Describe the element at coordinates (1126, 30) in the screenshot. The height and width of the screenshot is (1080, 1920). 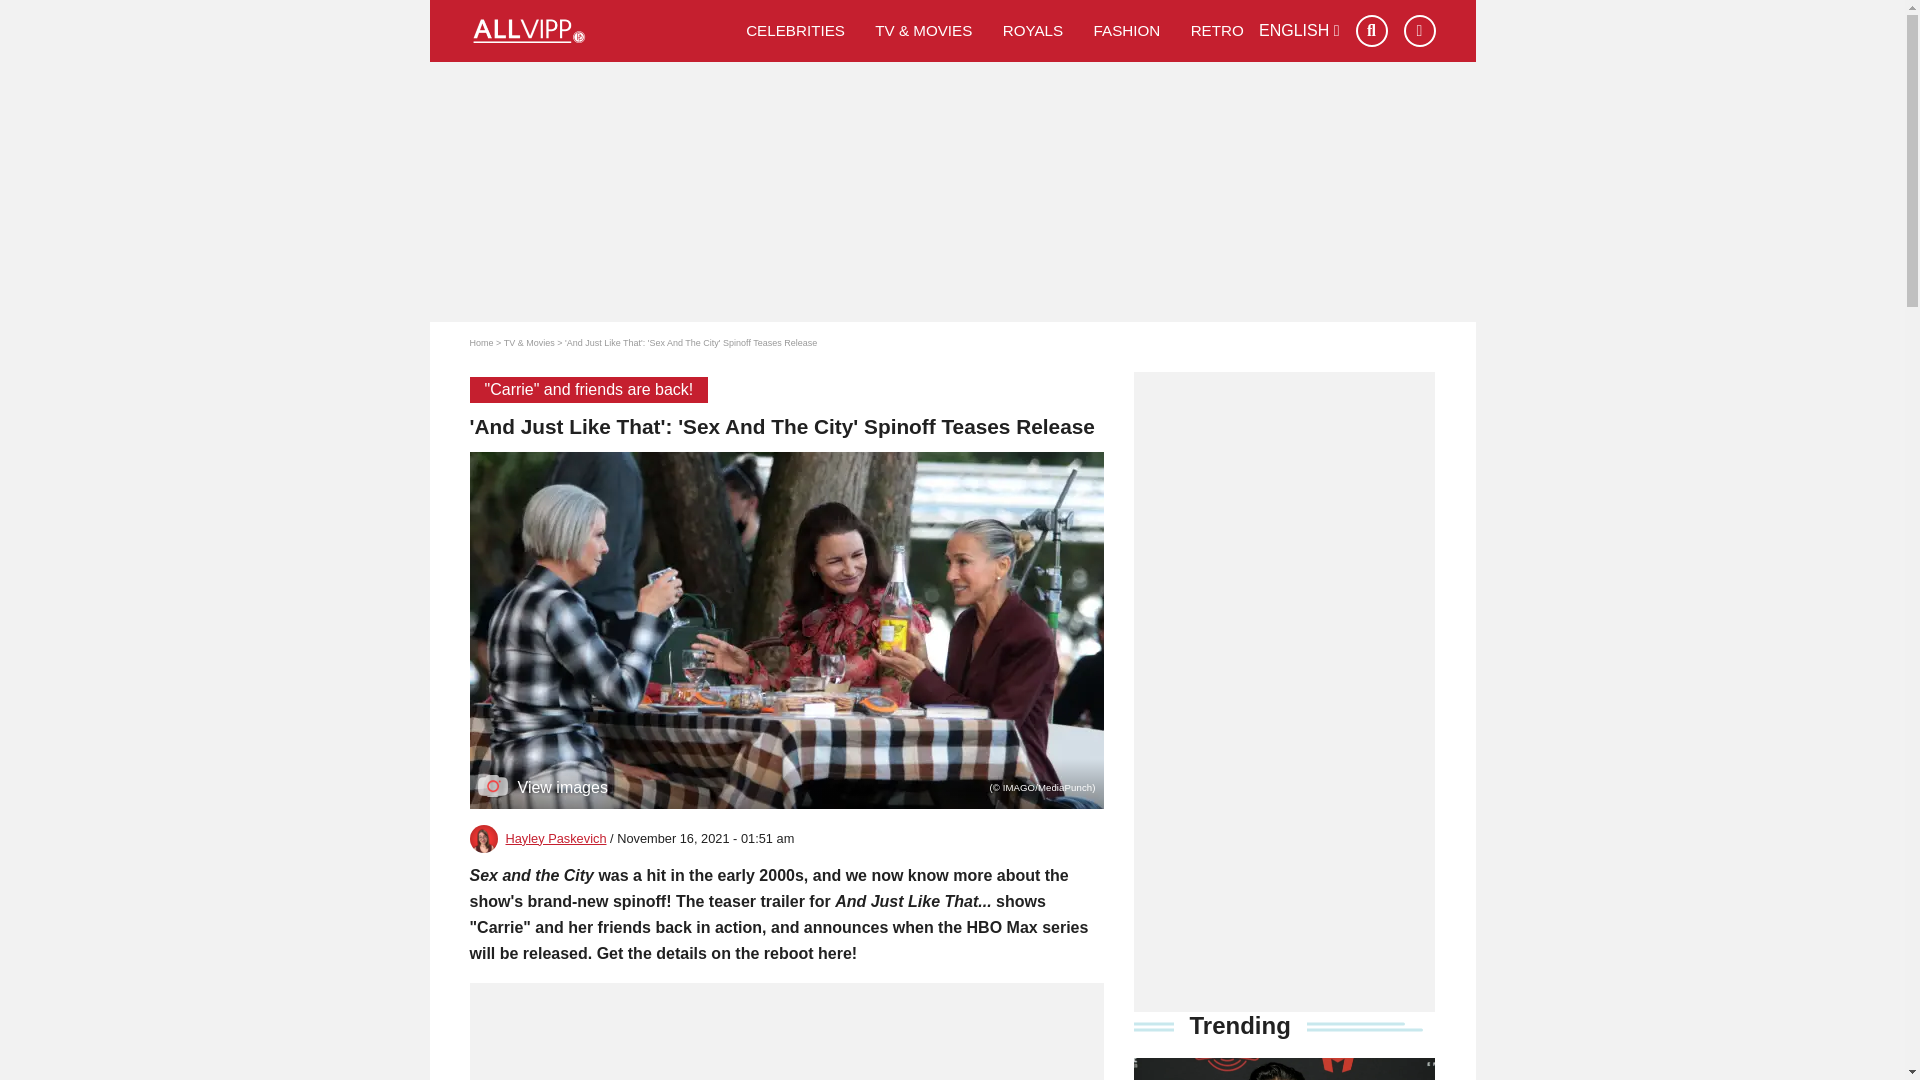
I see `FASHION` at that location.